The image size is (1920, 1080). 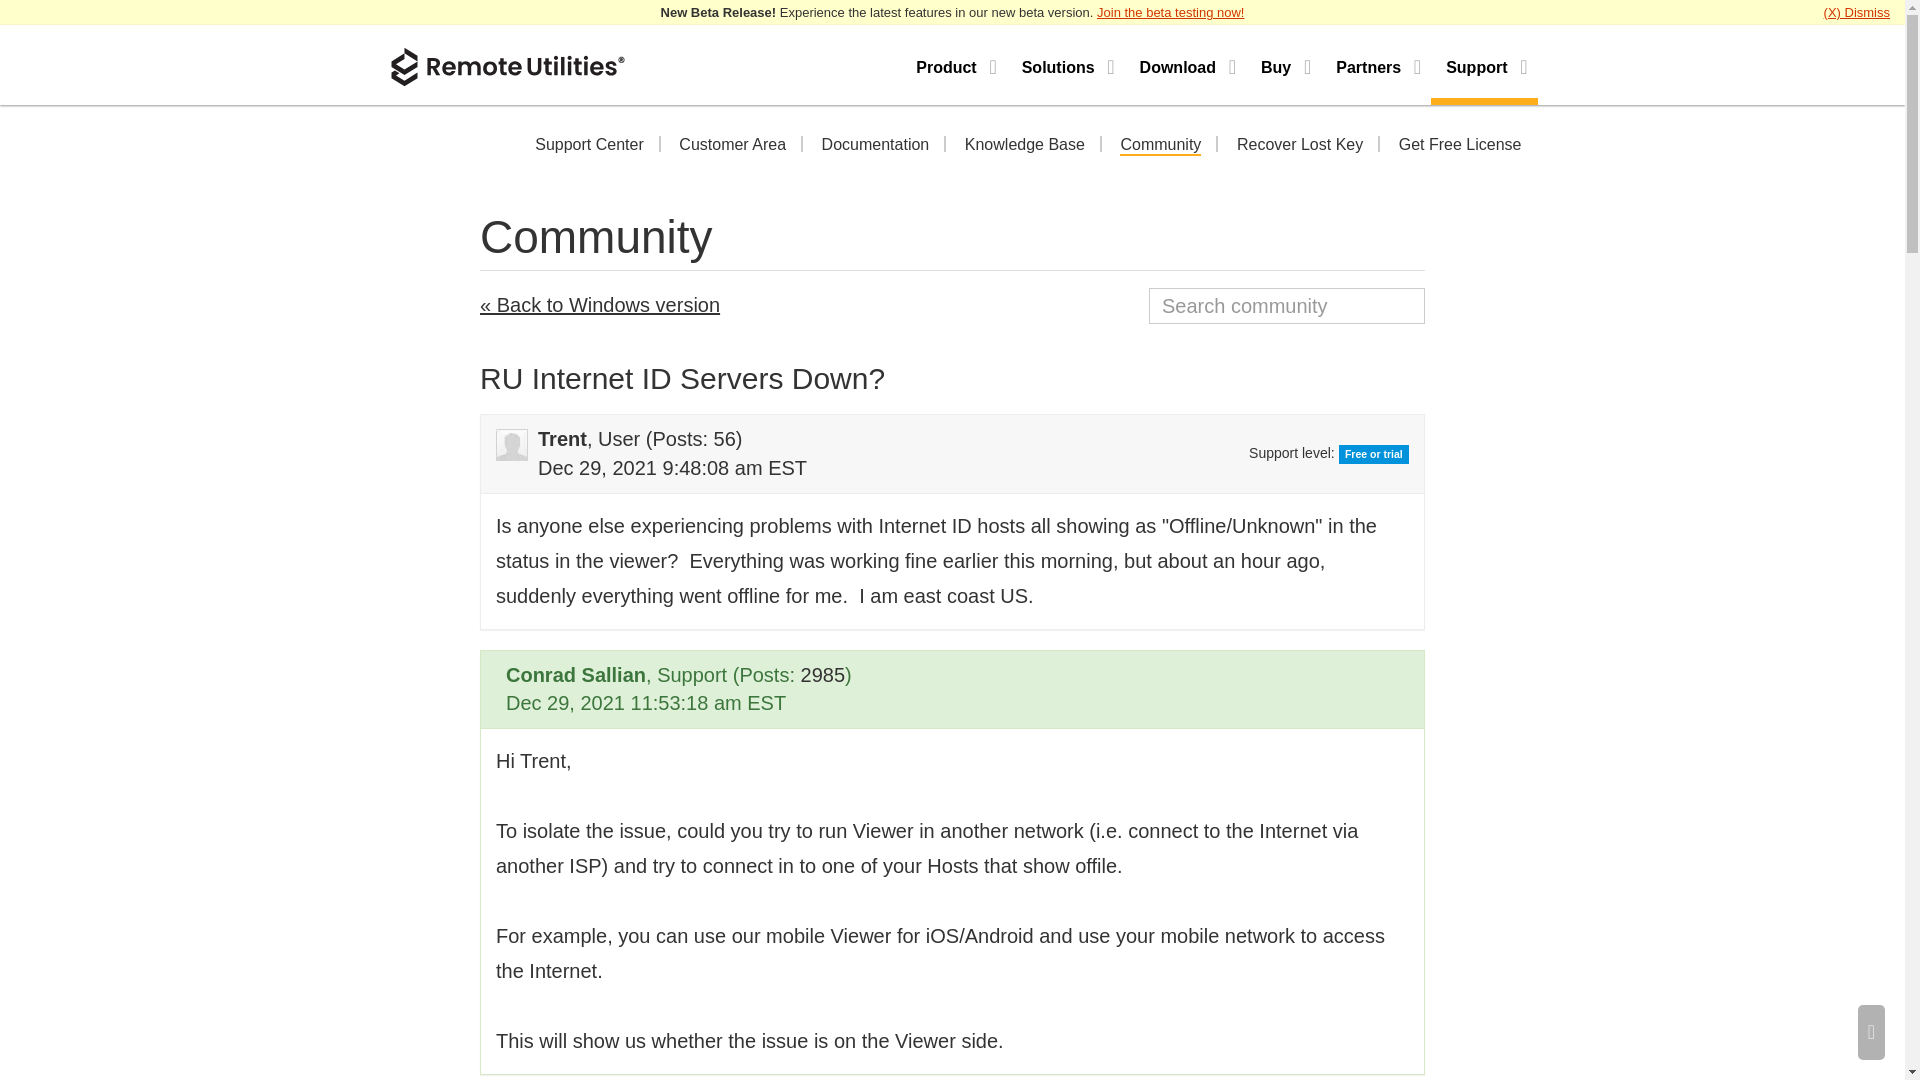 What do you see at coordinates (1283, 64) in the screenshot?
I see `Buy` at bounding box center [1283, 64].